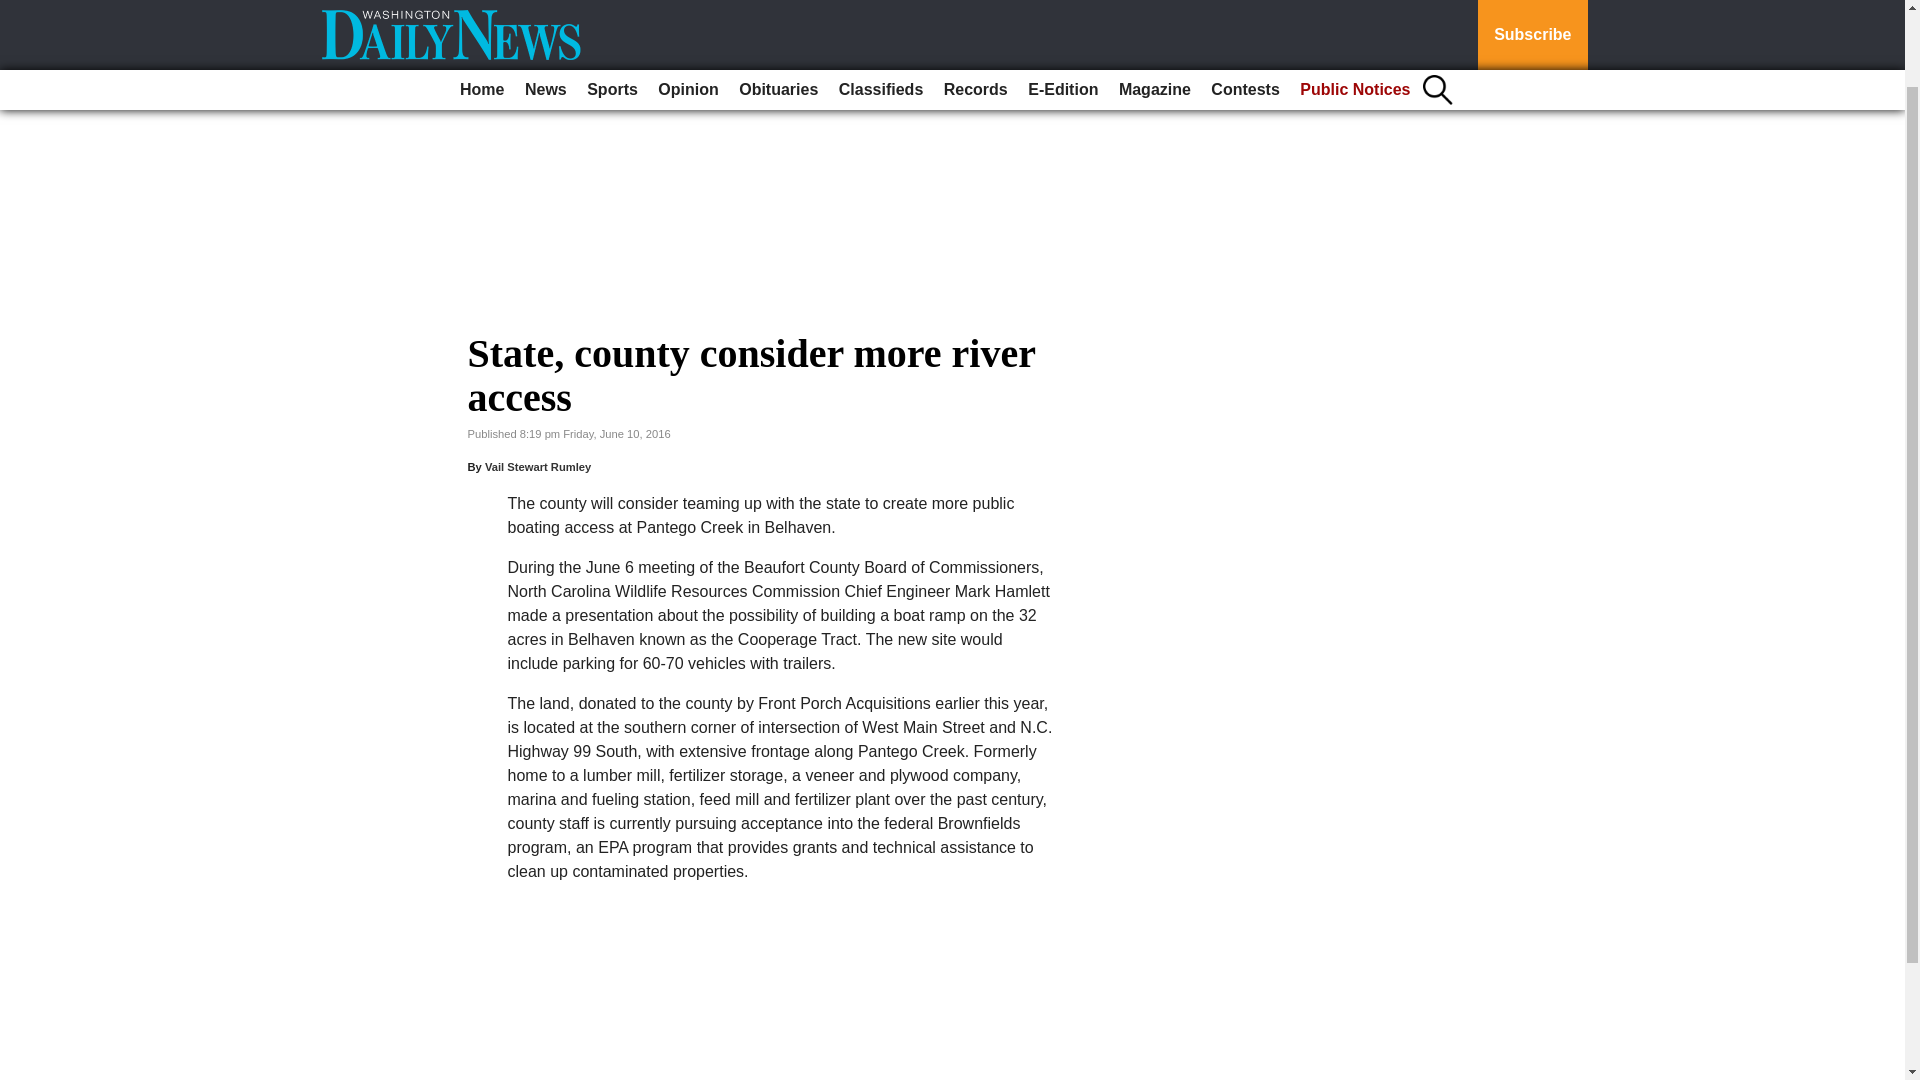 This screenshot has height=1080, width=1920. Describe the element at coordinates (482, 10) in the screenshot. I see `Home` at that location.